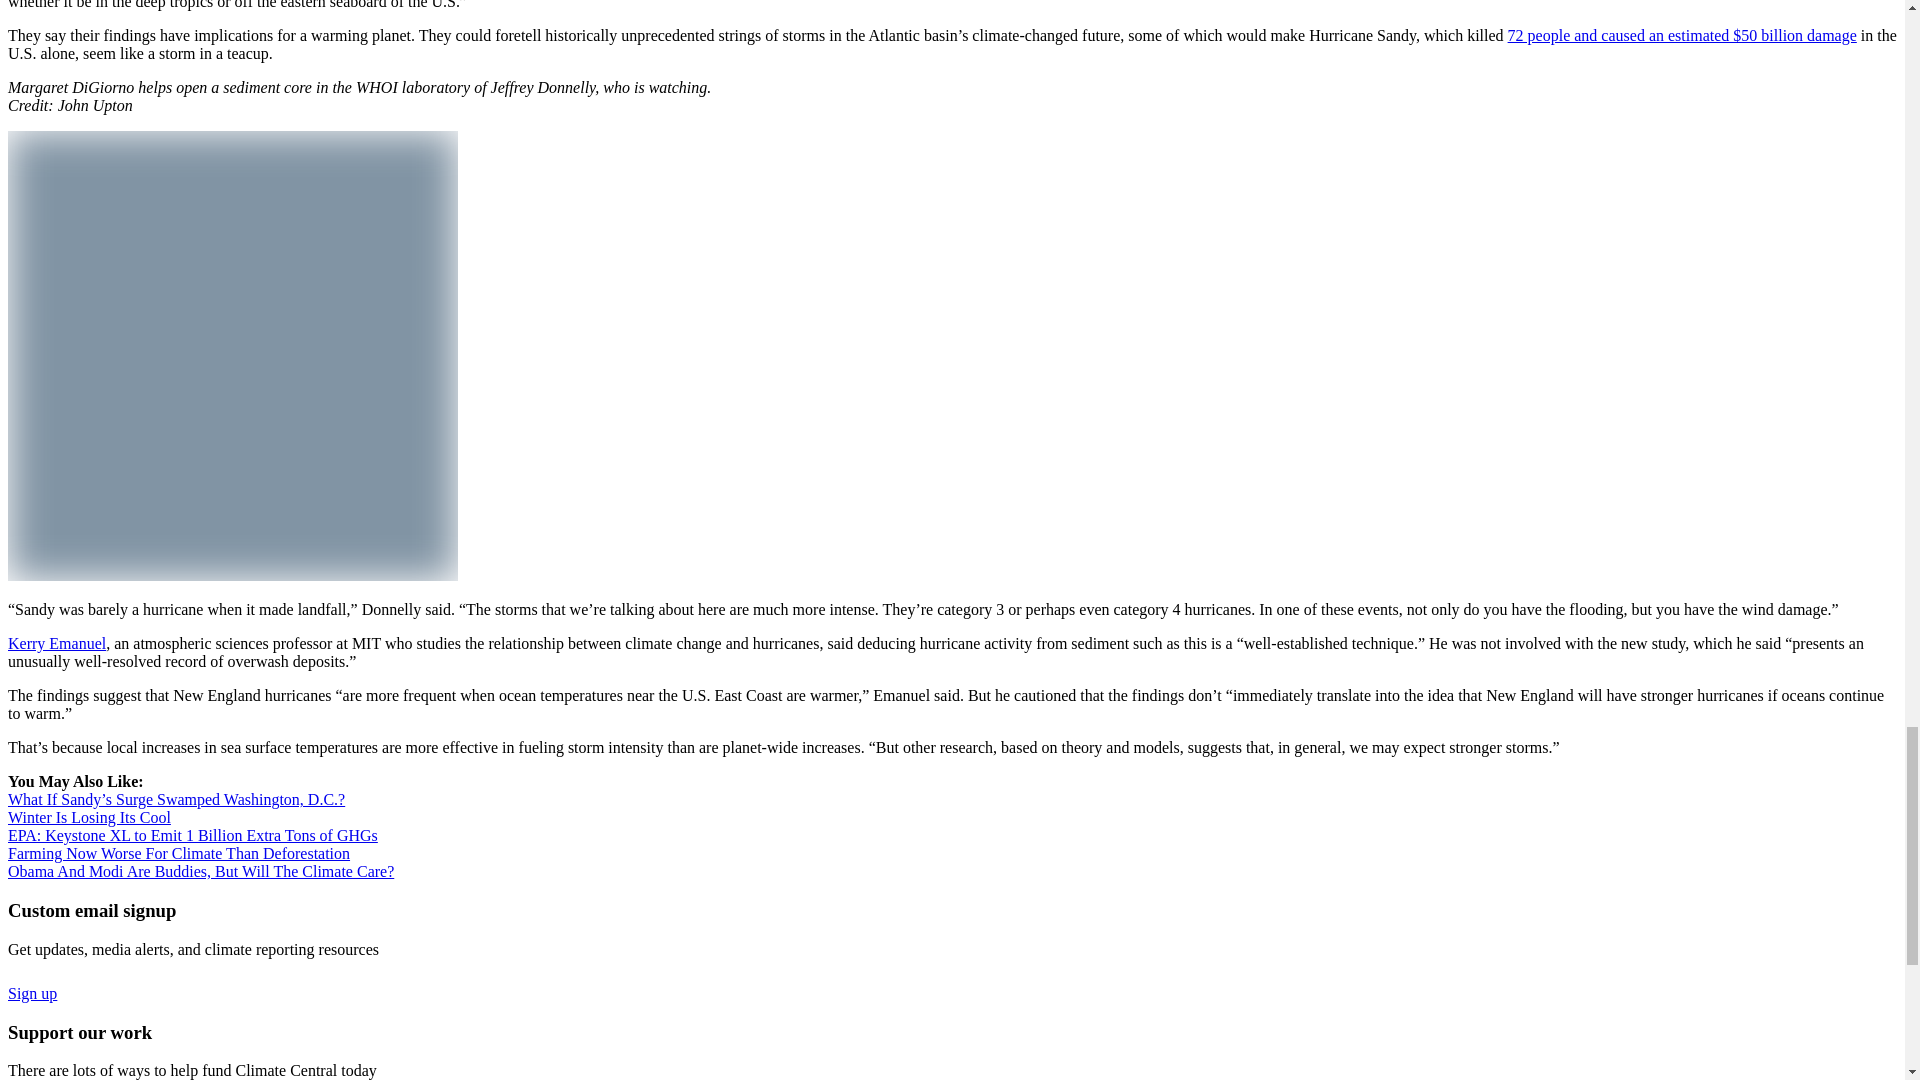  Describe the element at coordinates (232, 356) in the screenshot. I see `Image` at that location.